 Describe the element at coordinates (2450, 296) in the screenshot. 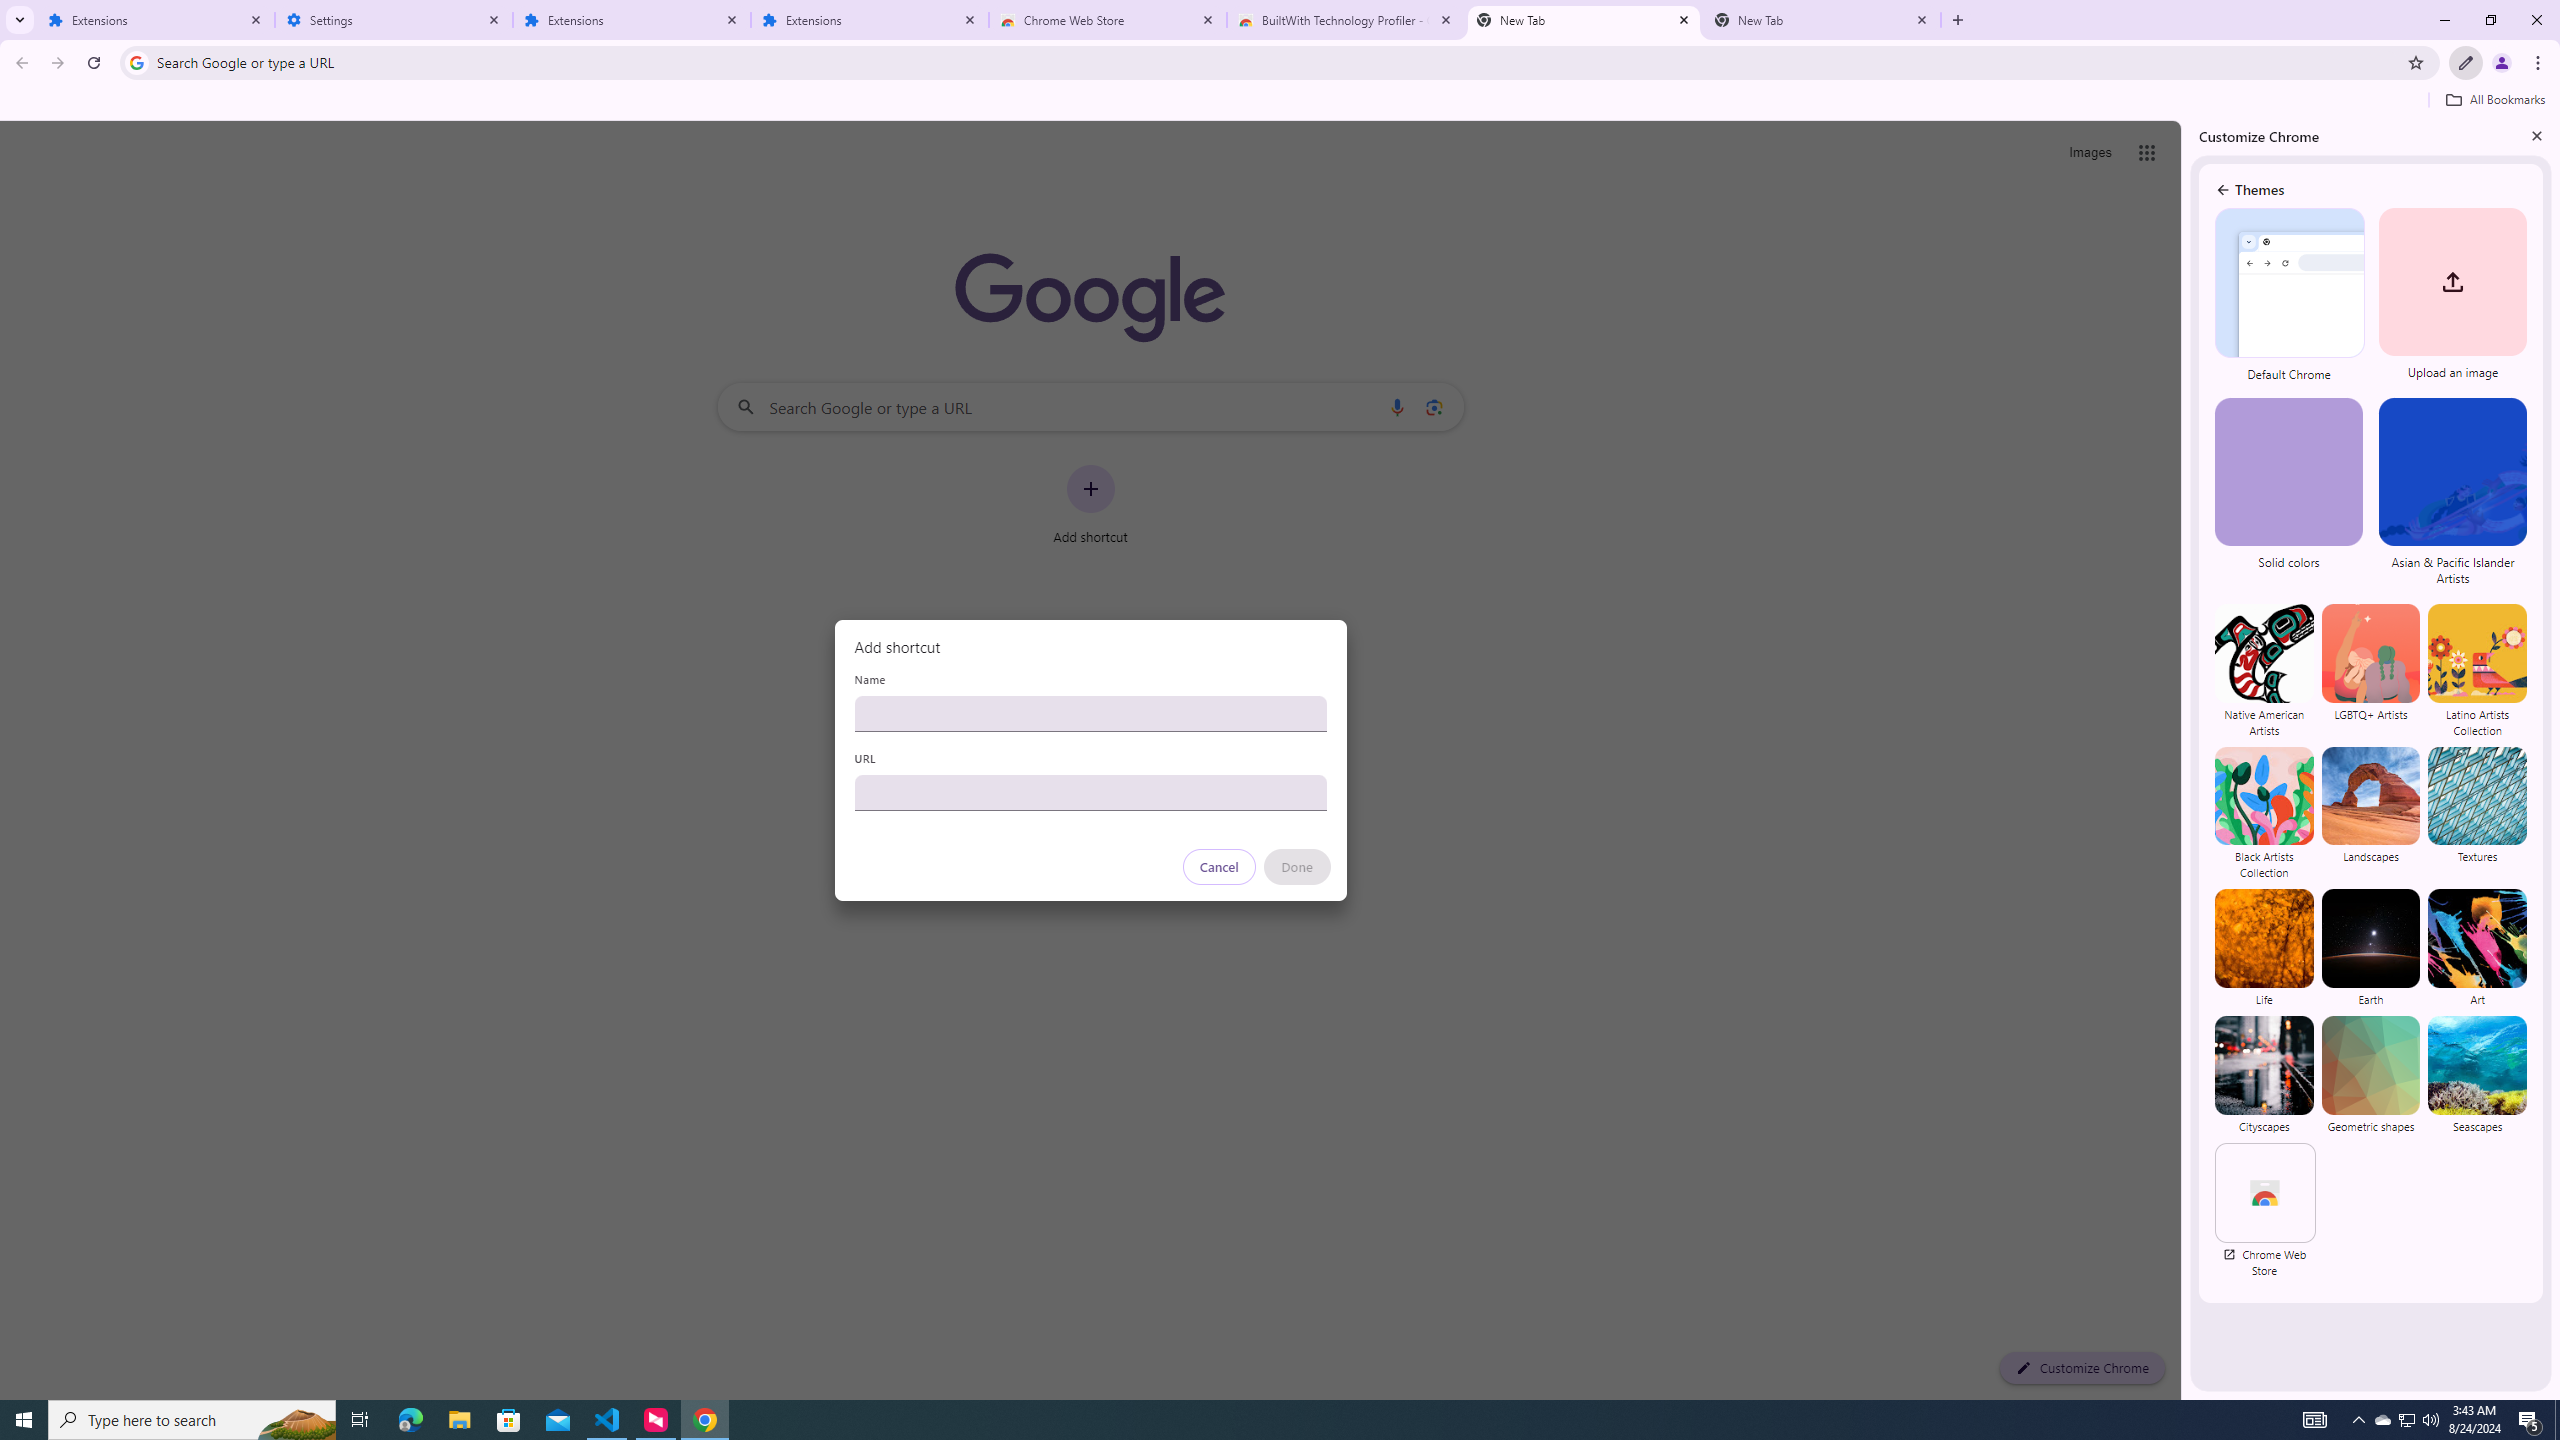

I see `Upload an image` at that location.